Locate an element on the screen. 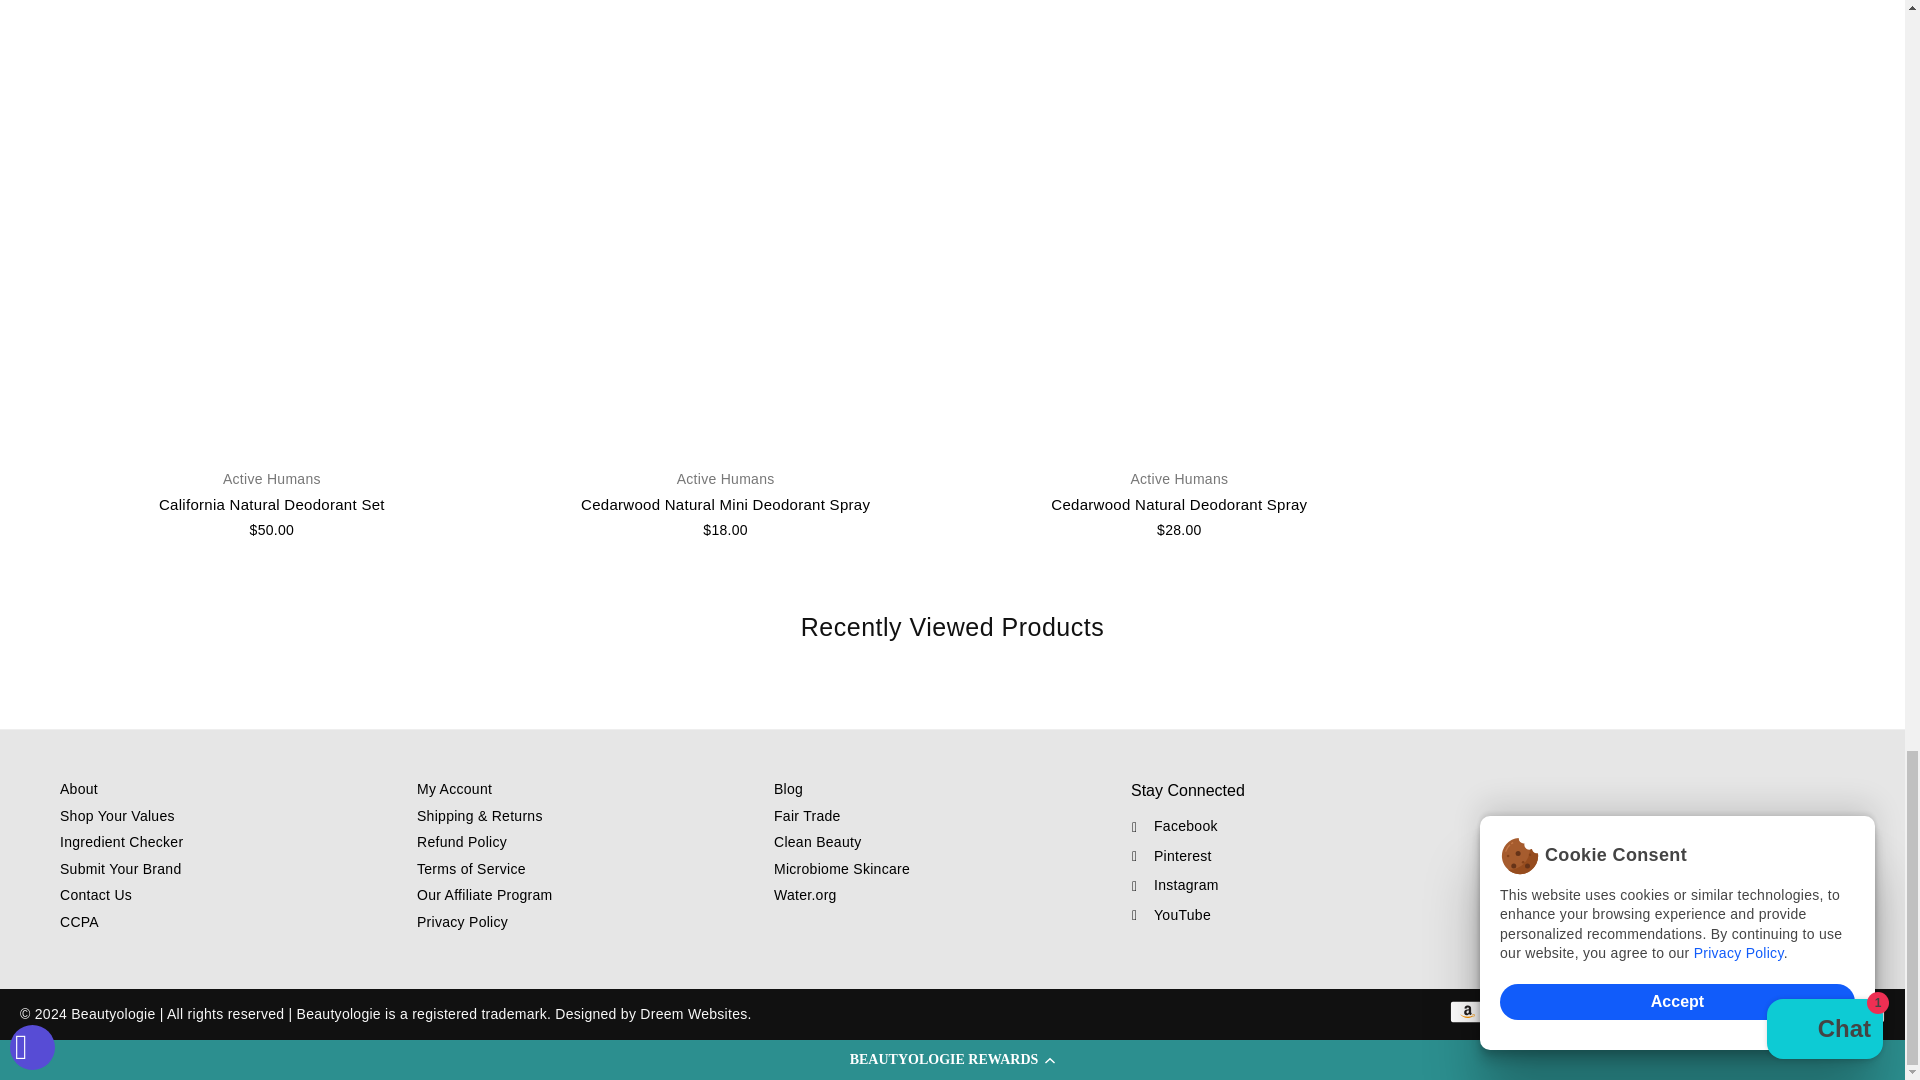 Image resolution: width=1920 pixels, height=1080 pixels. Discover is located at coordinates (1588, 1012).